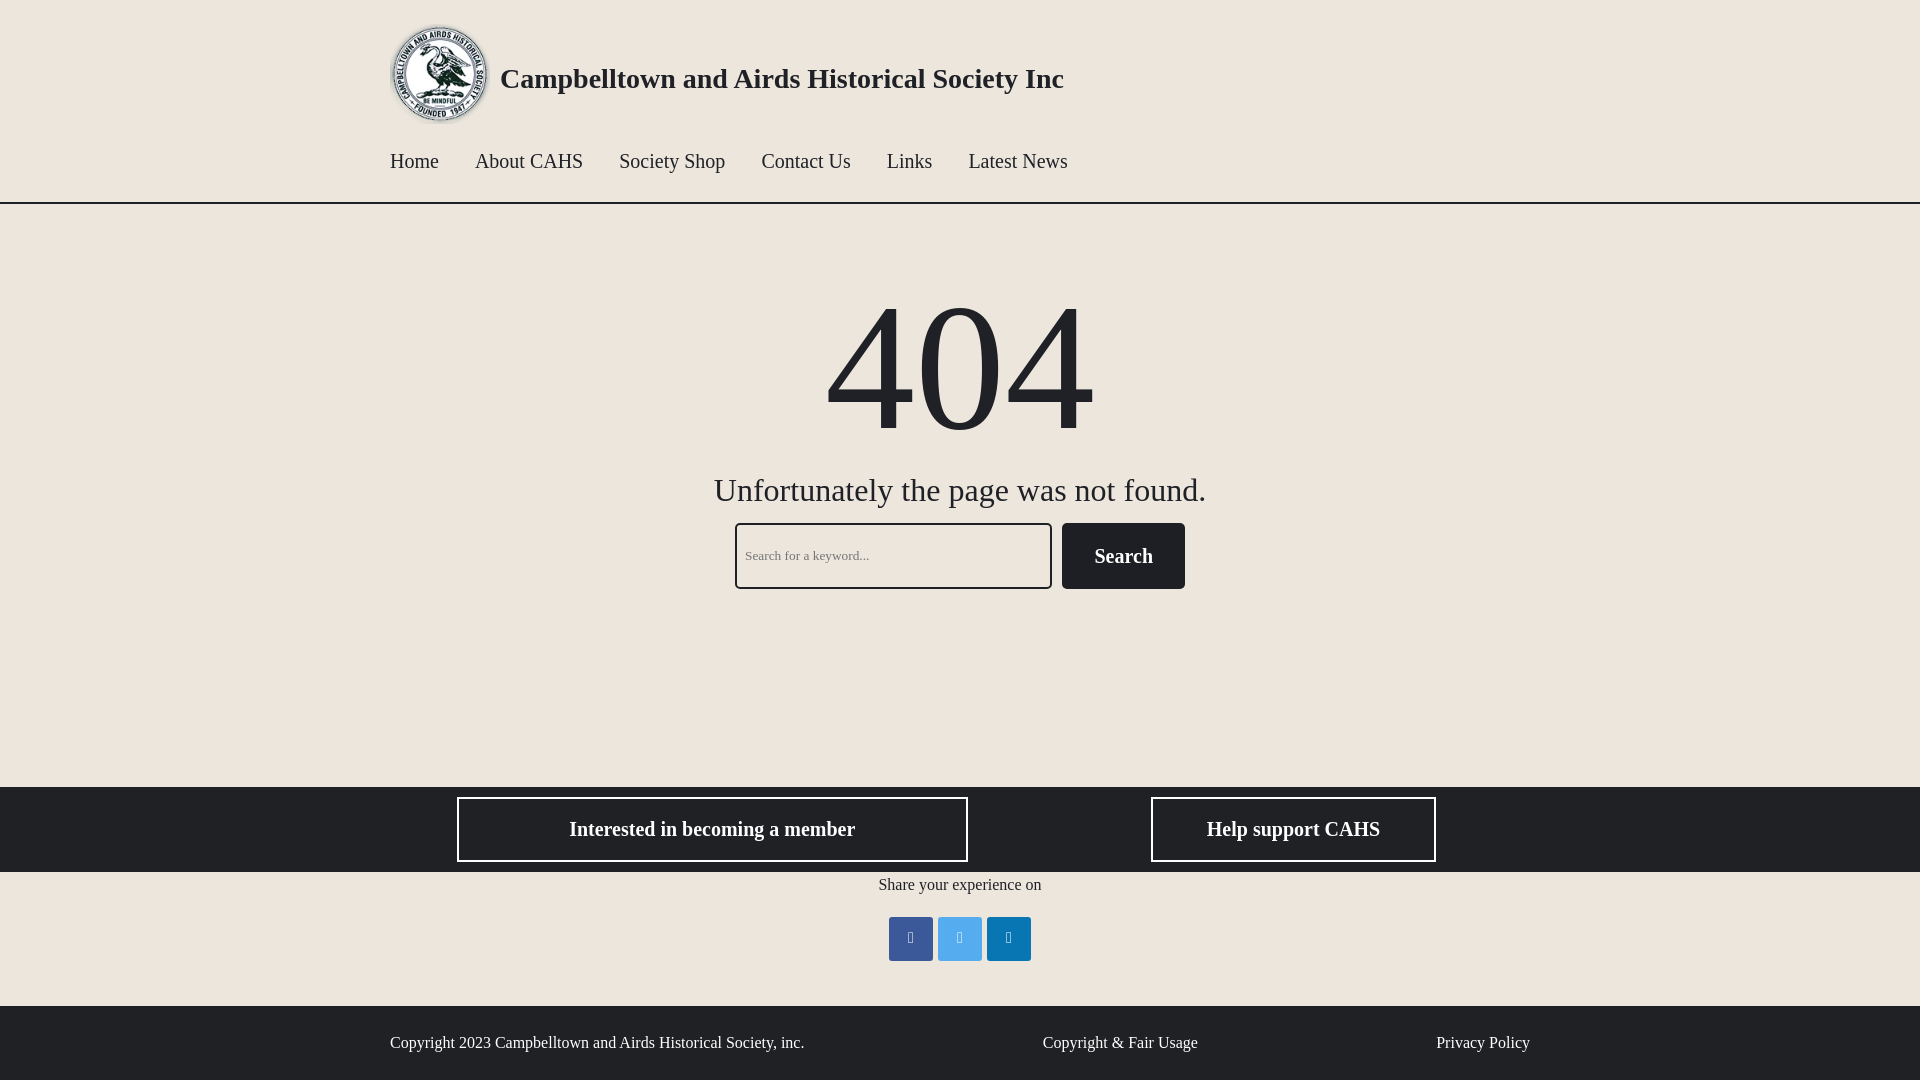 This screenshot has height=1080, width=1920. What do you see at coordinates (1018, 161) in the screenshot?
I see `Latest News` at bounding box center [1018, 161].